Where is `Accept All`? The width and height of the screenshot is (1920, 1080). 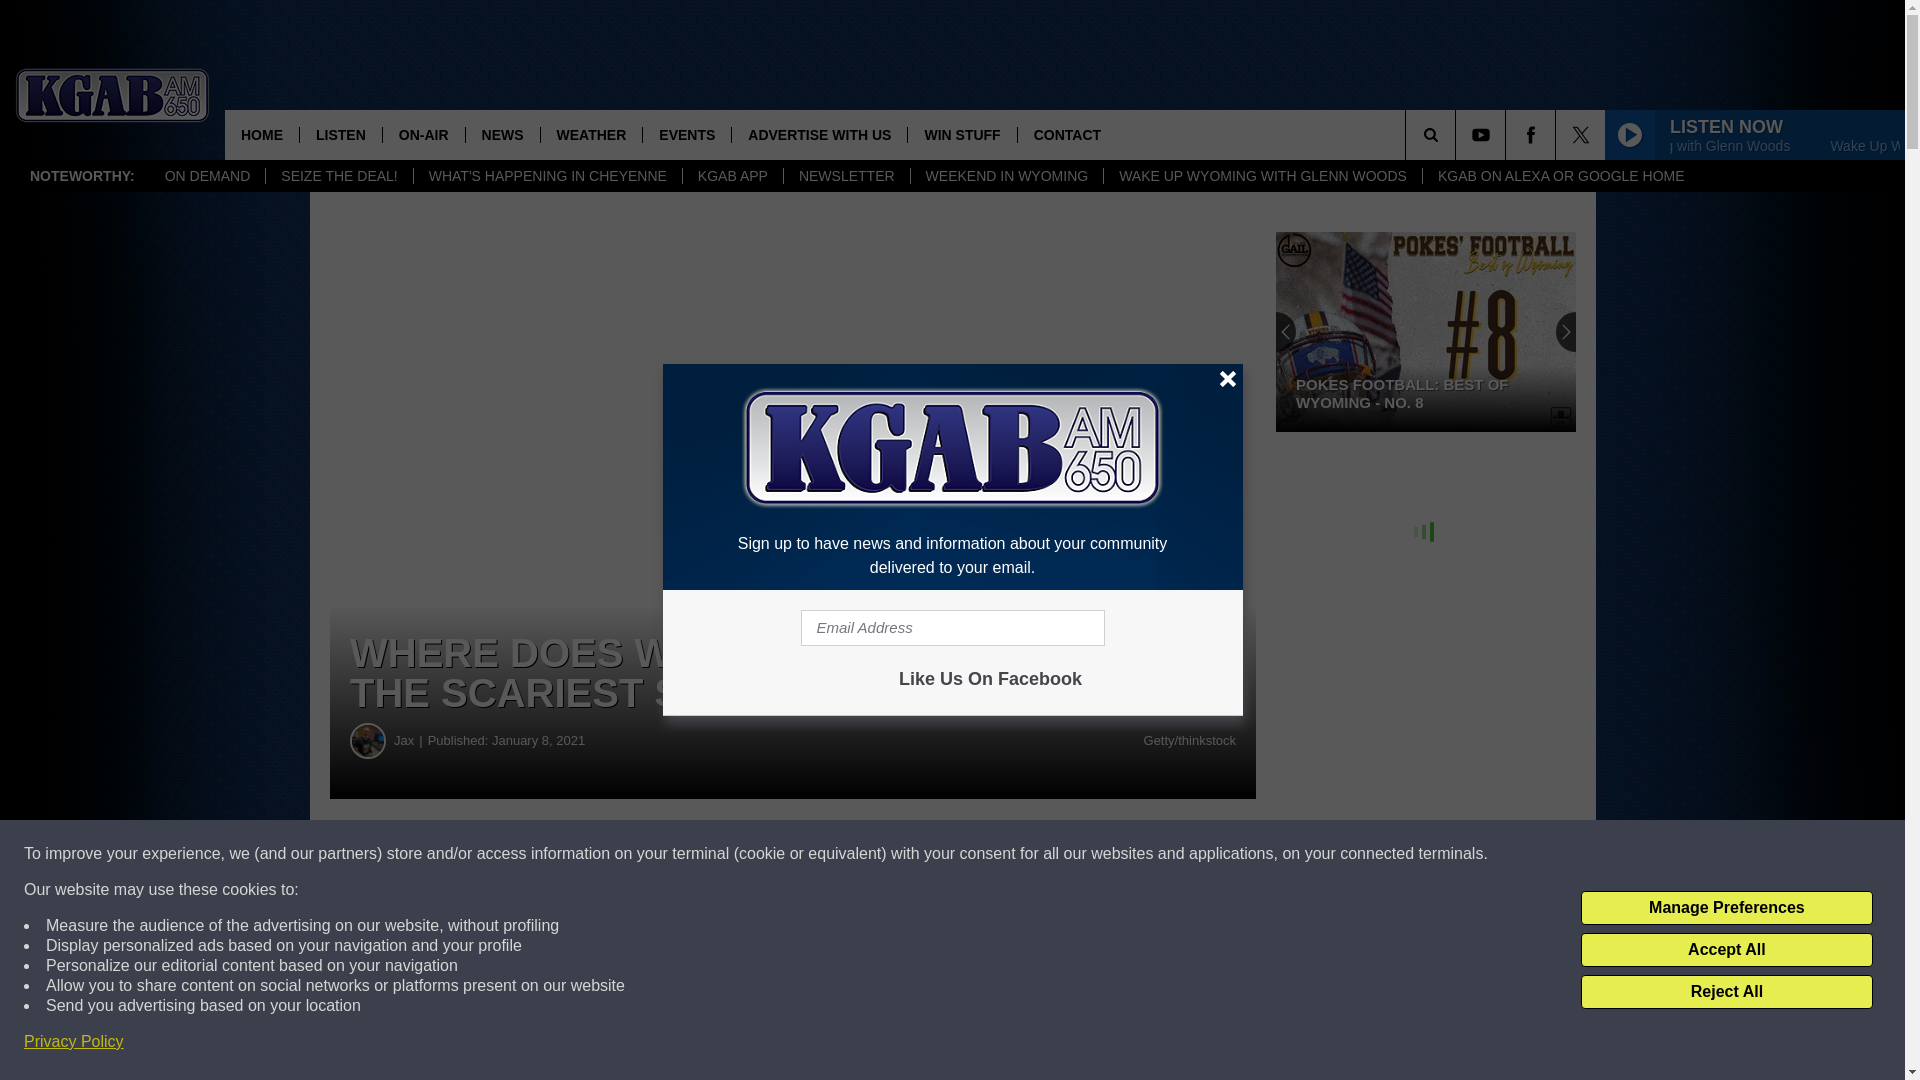 Accept All is located at coordinates (1726, 950).